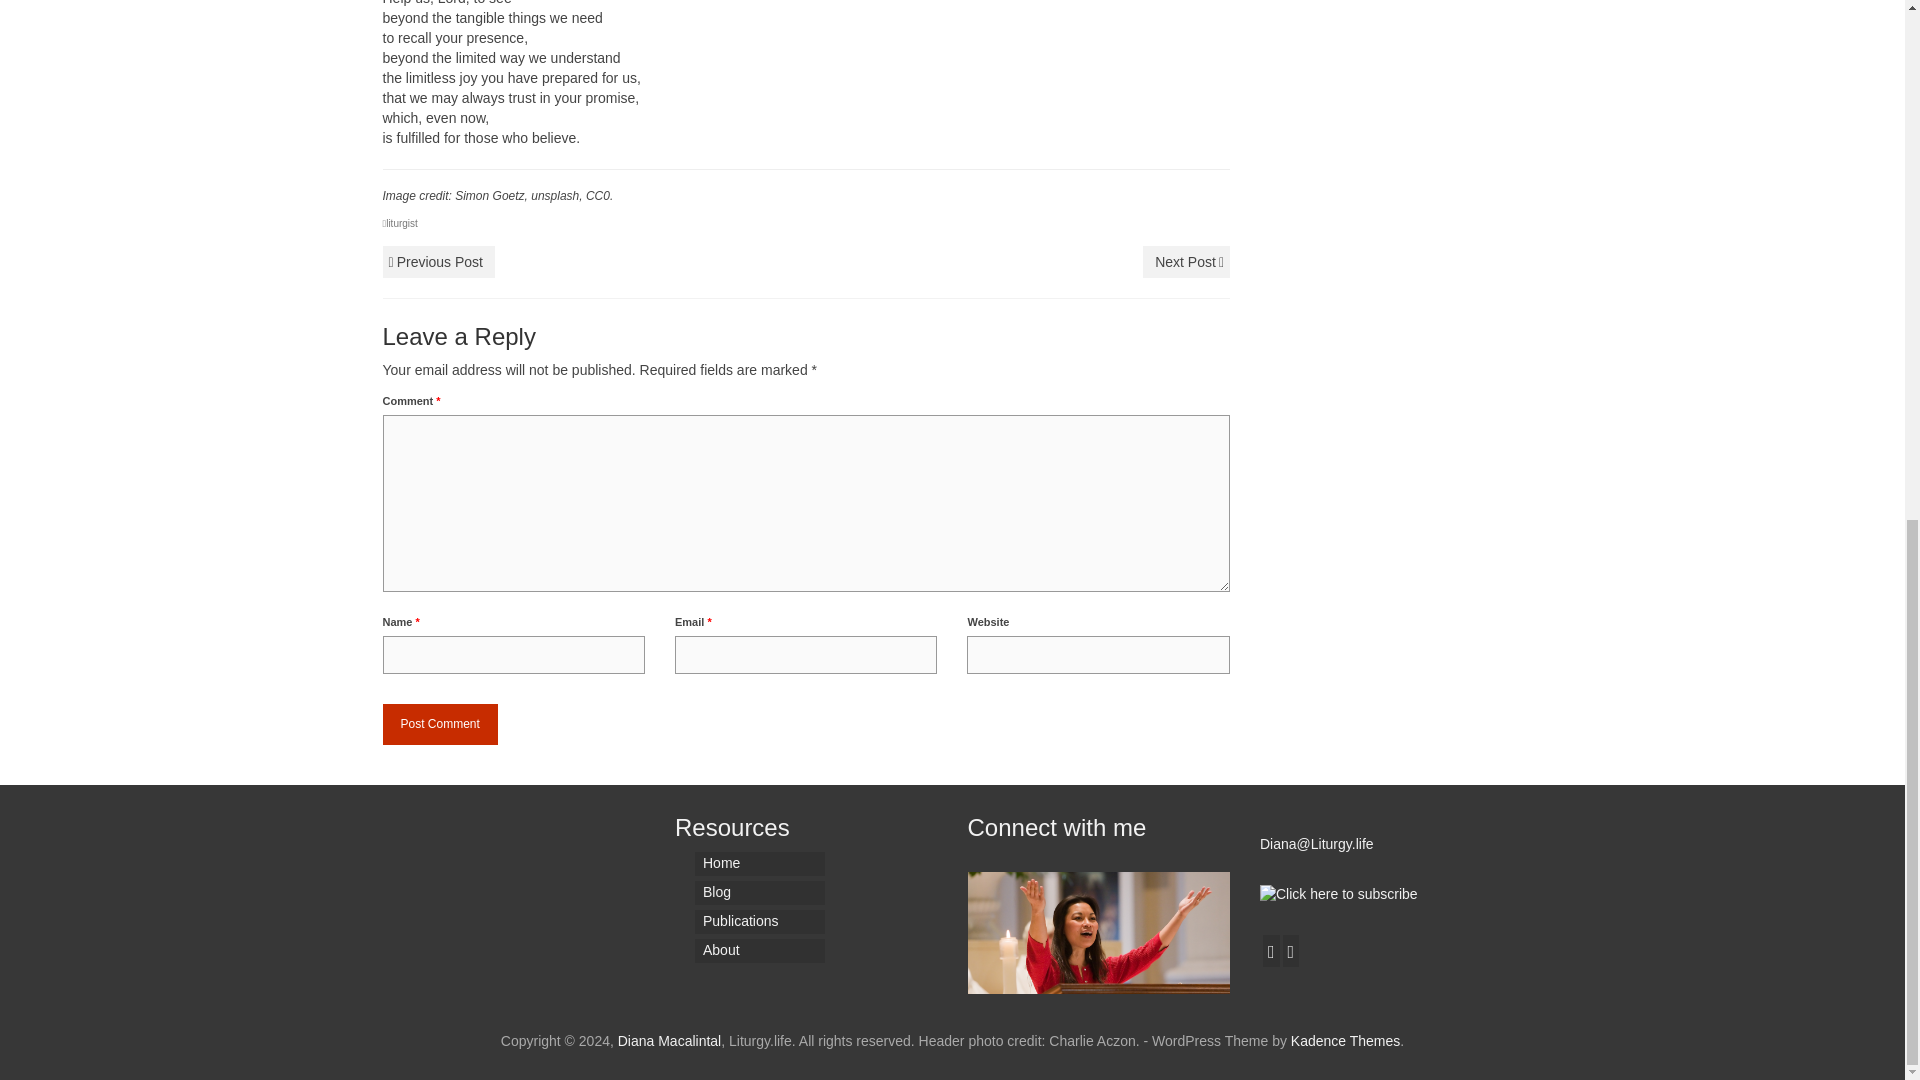  Describe the element at coordinates (1186, 262) in the screenshot. I see `Next Post` at that location.